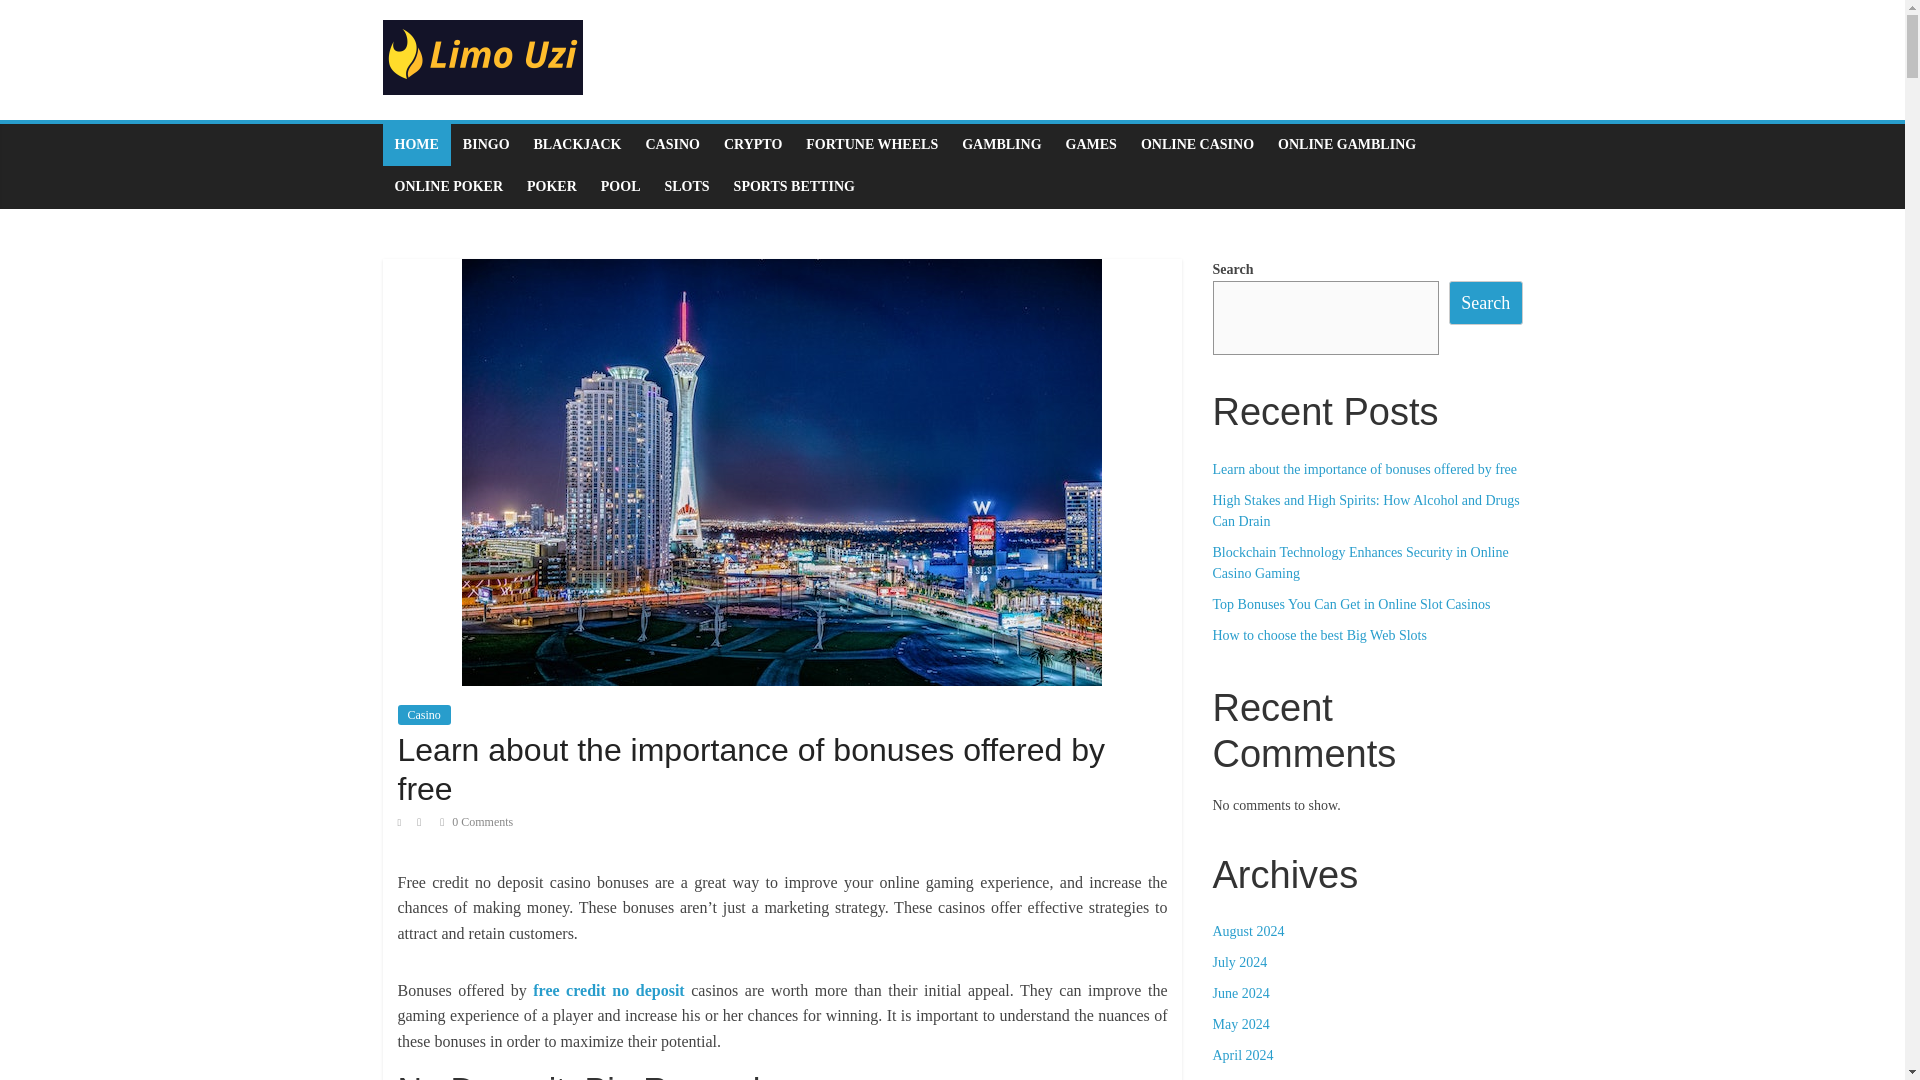  I want to click on ONLINE POKER, so click(448, 187).